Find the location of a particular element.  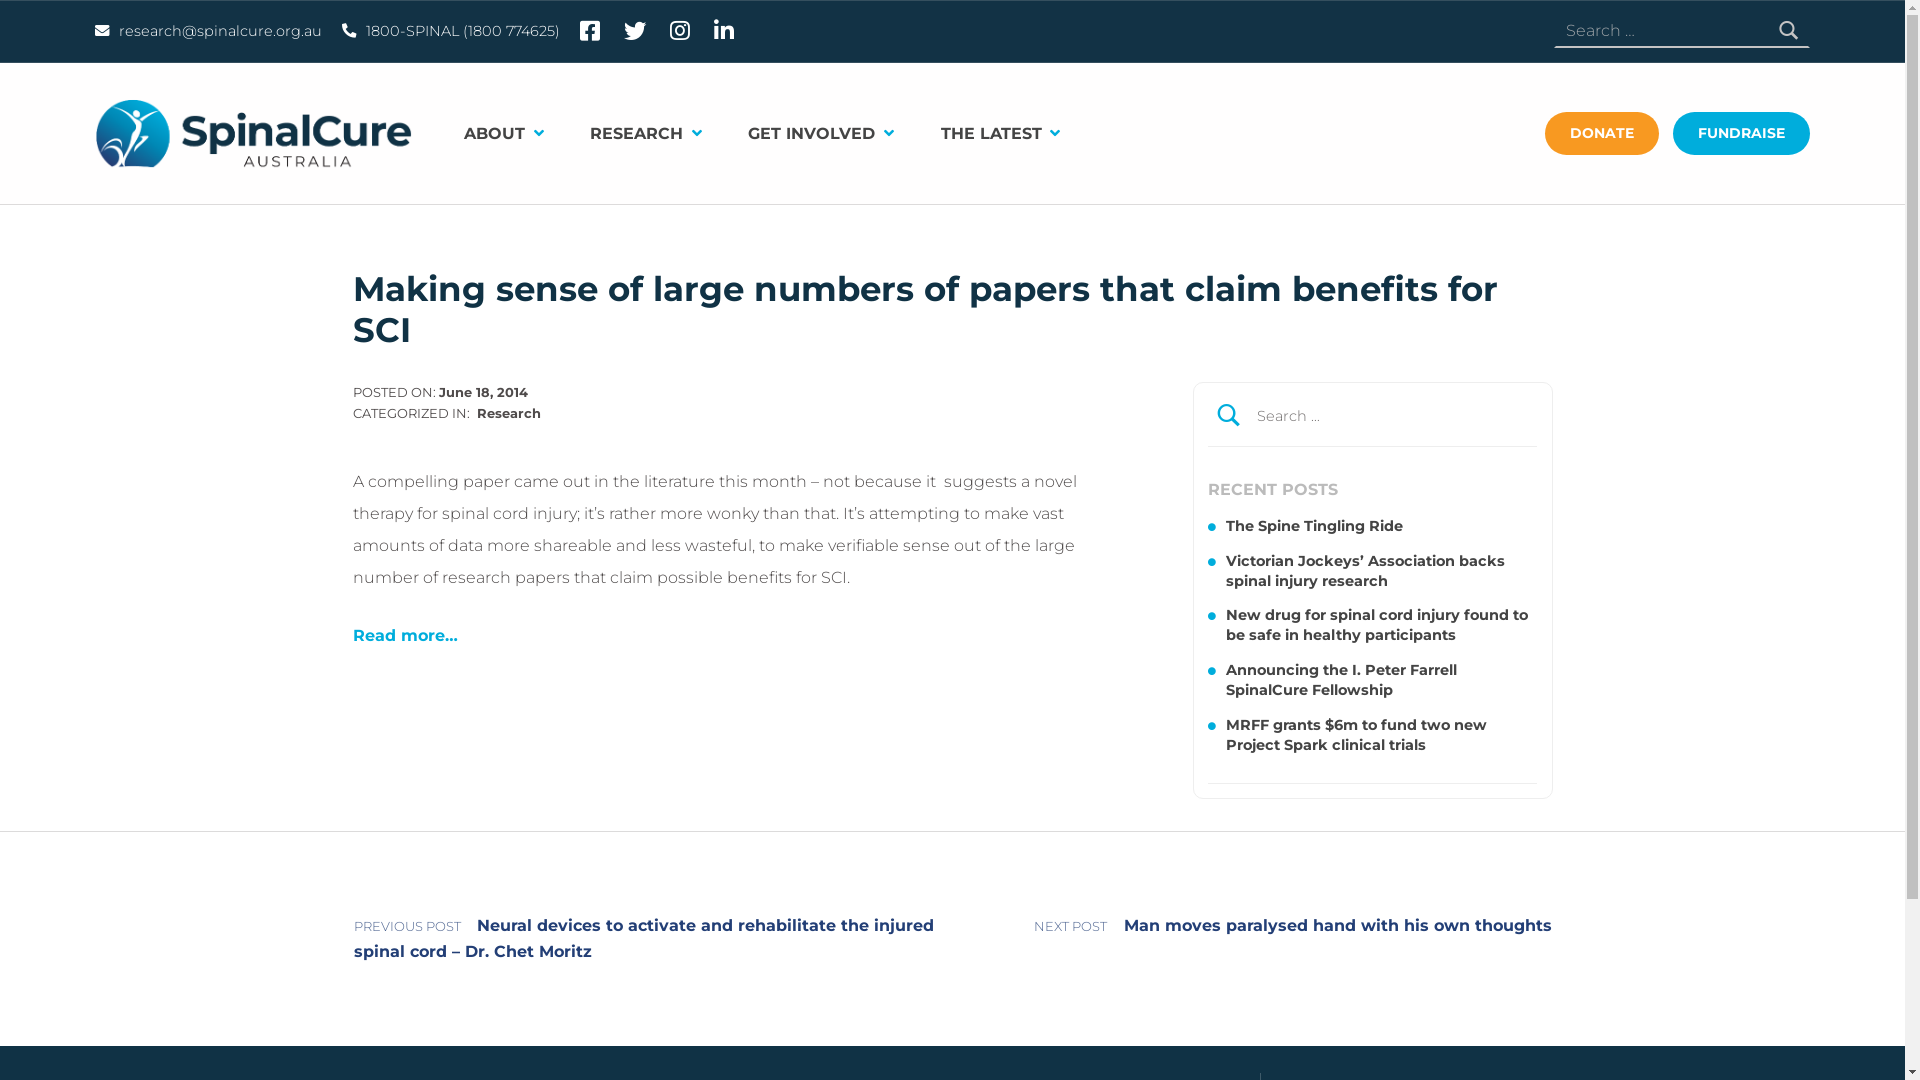

NEXT POST Man moves paralysed hand with his own thoughts is located at coordinates (1253, 926).